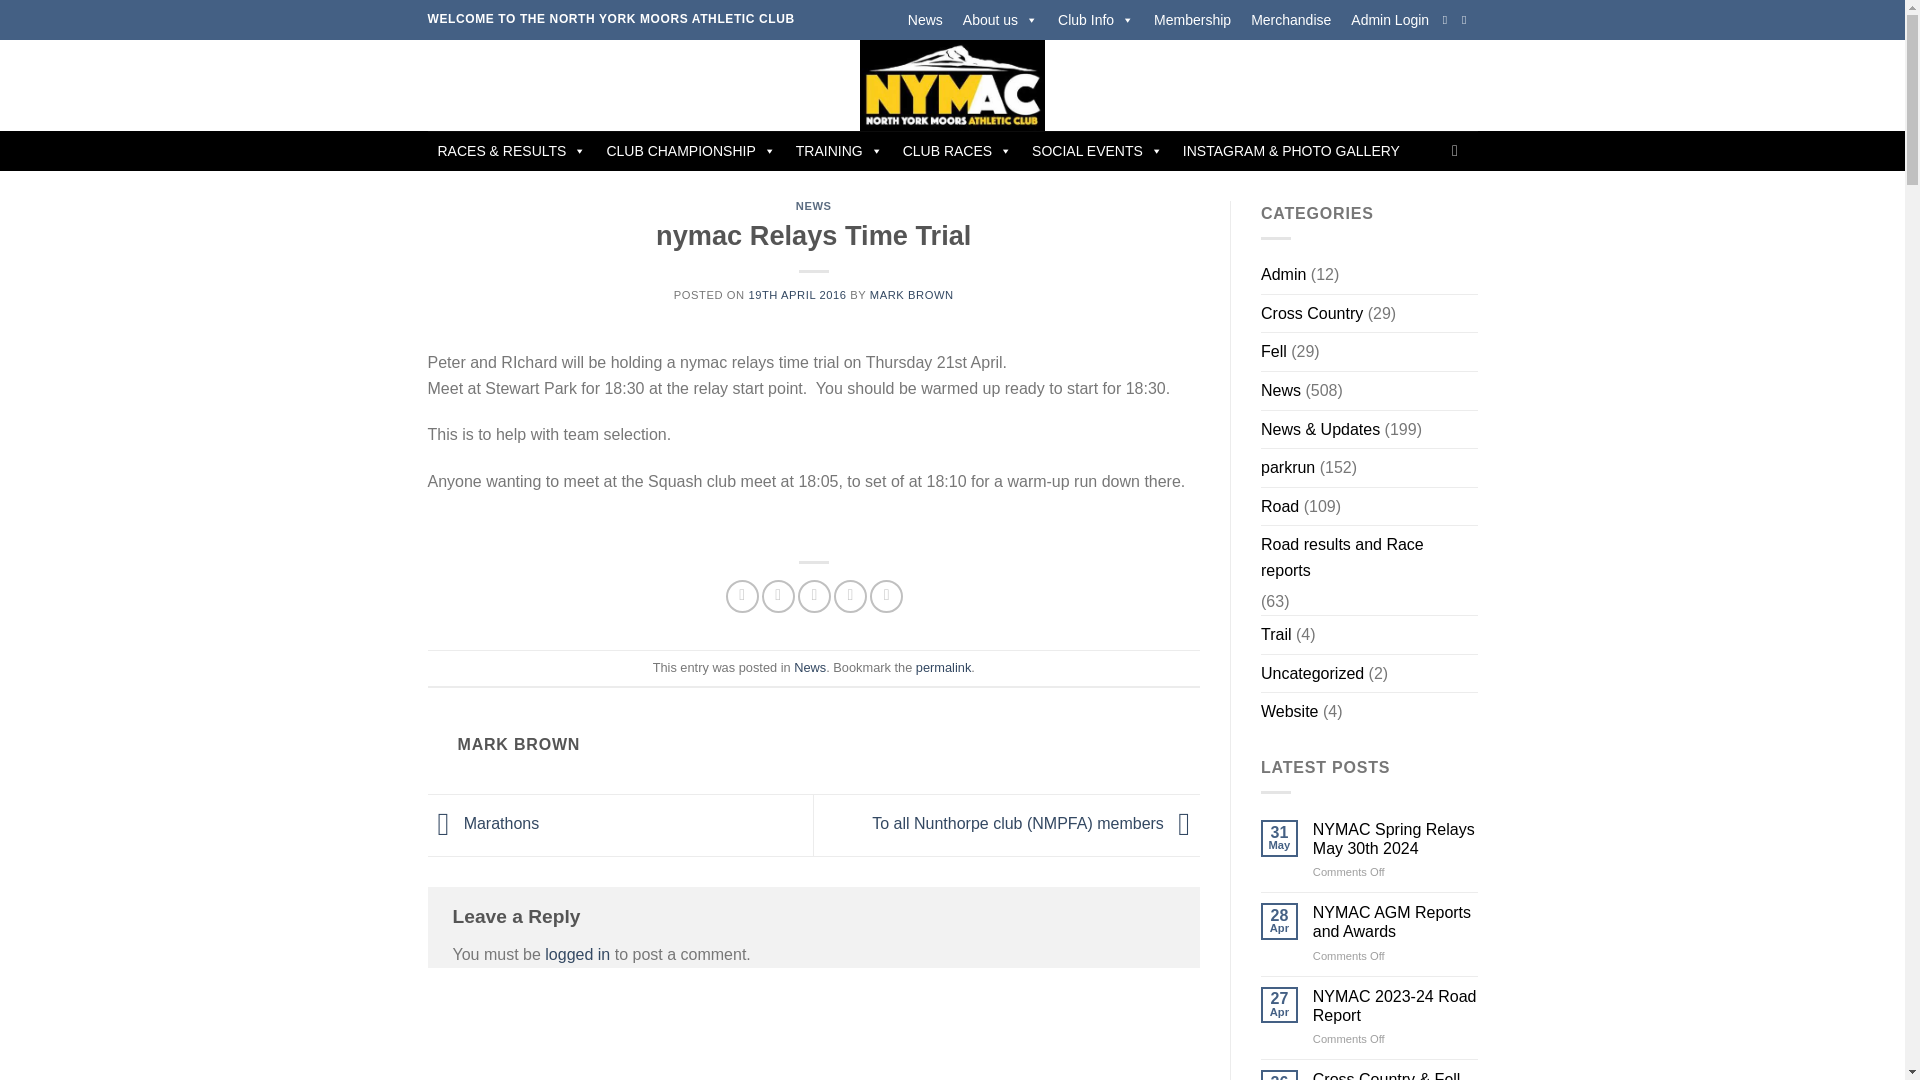  What do you see at coordinates (886, 596) in the screenshot?
I see `Share on LinkedIn` at bounding box center [886, 596].